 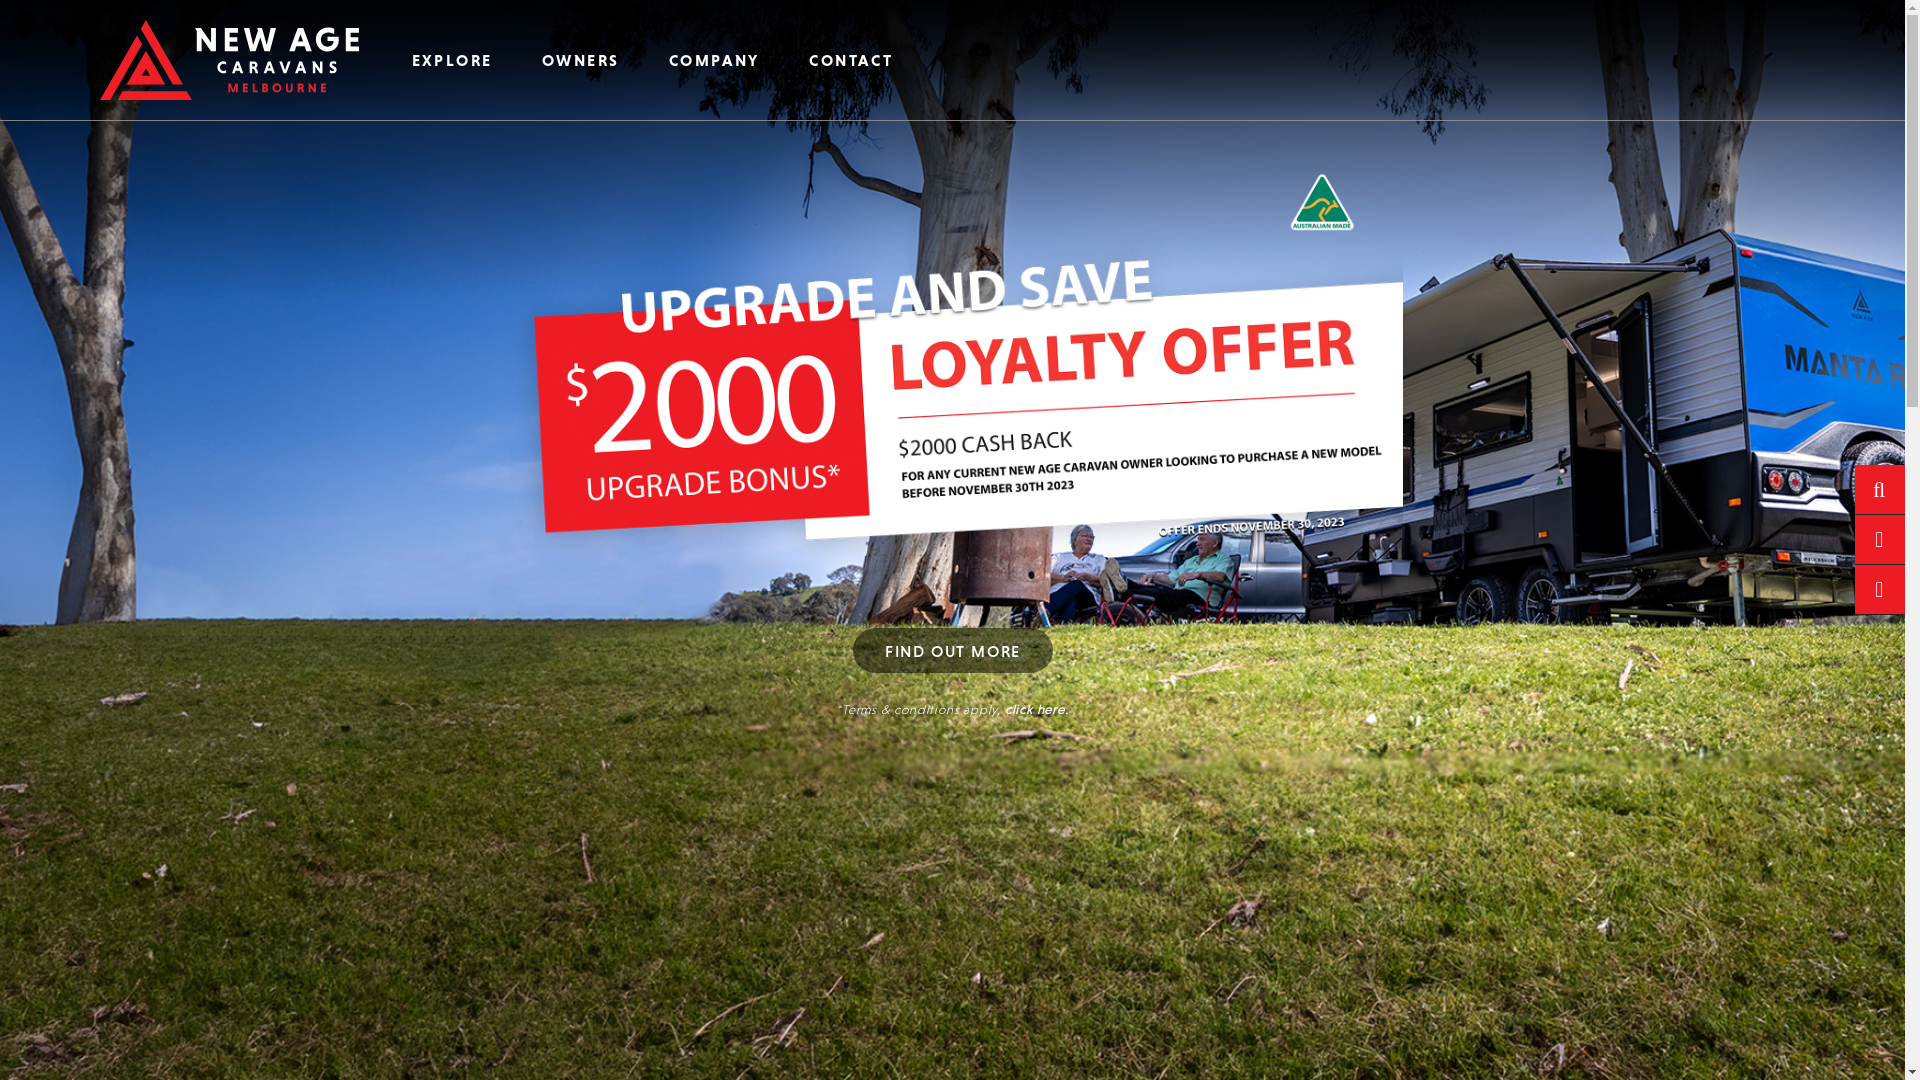 I want to click on FIND OUT MORE, so click(x=952, y=650).